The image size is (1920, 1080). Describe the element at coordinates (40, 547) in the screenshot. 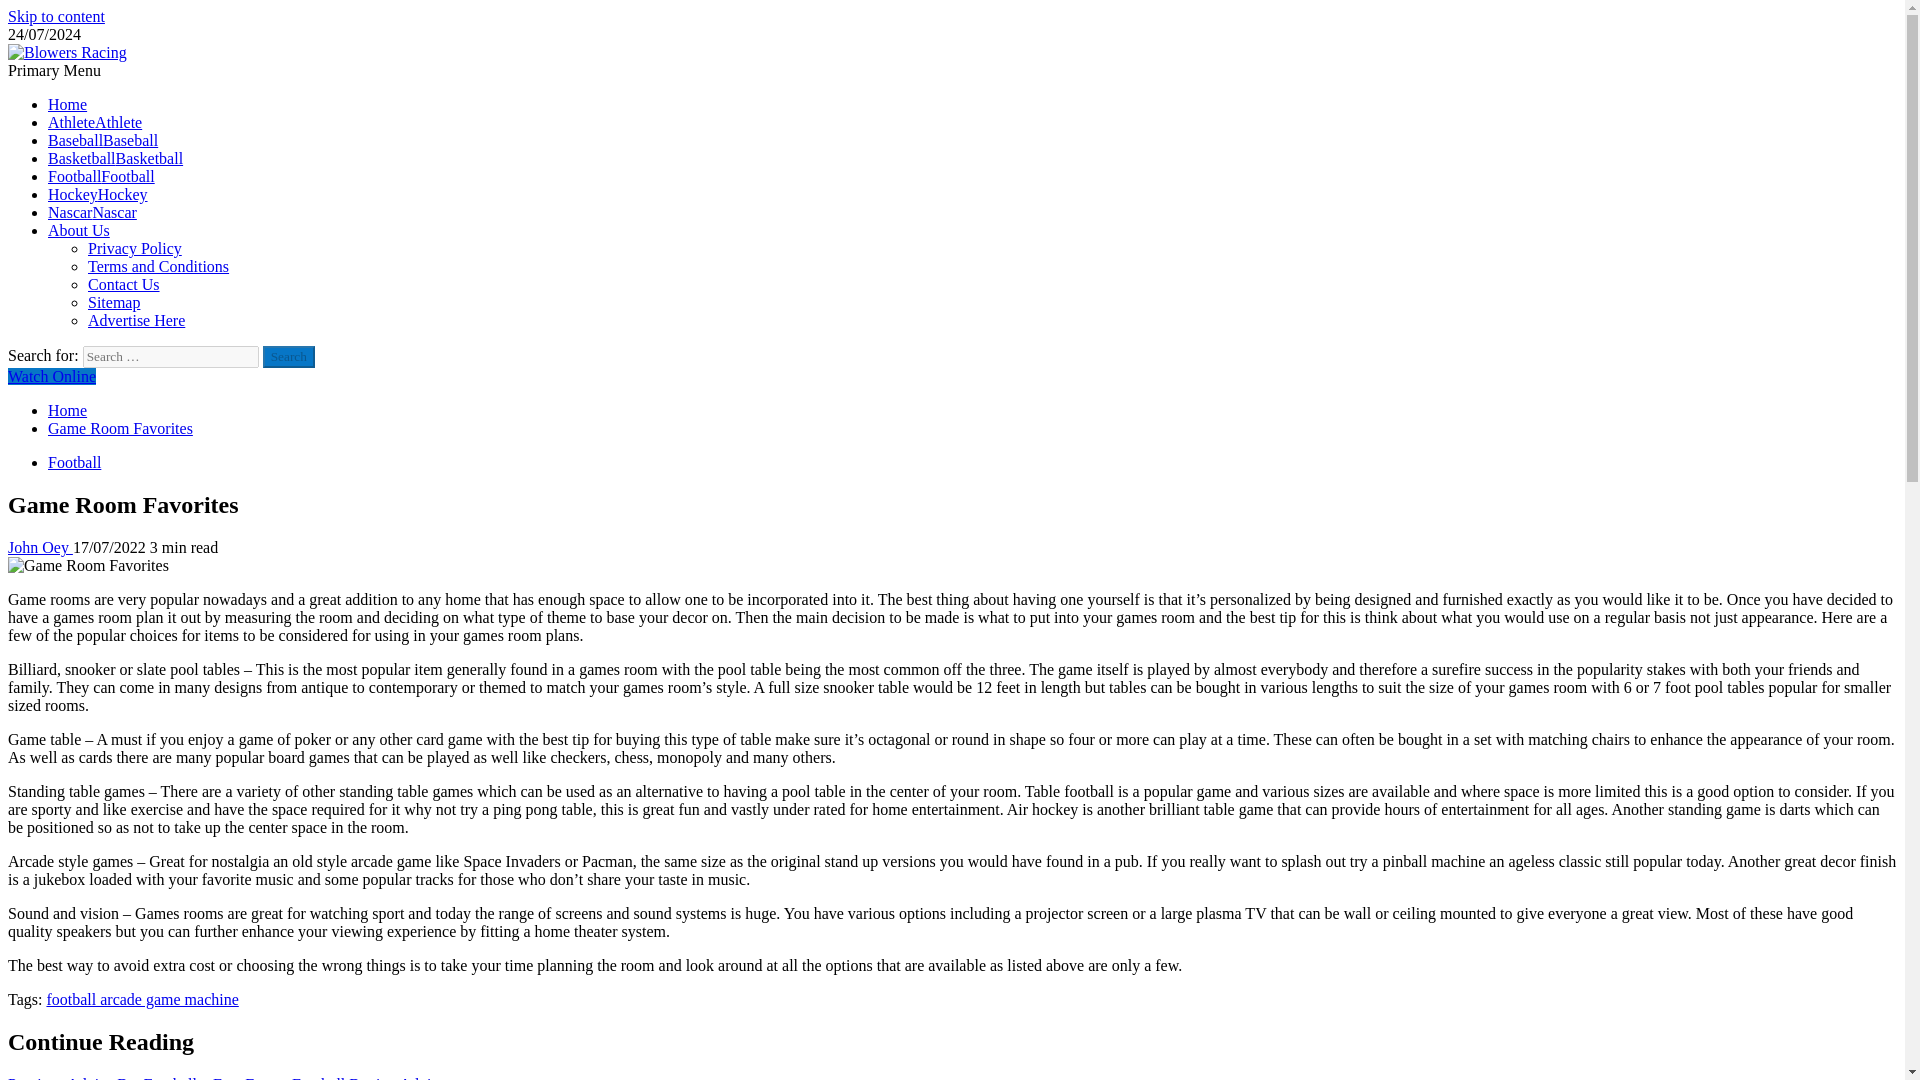

I see `John Oey` at that location.